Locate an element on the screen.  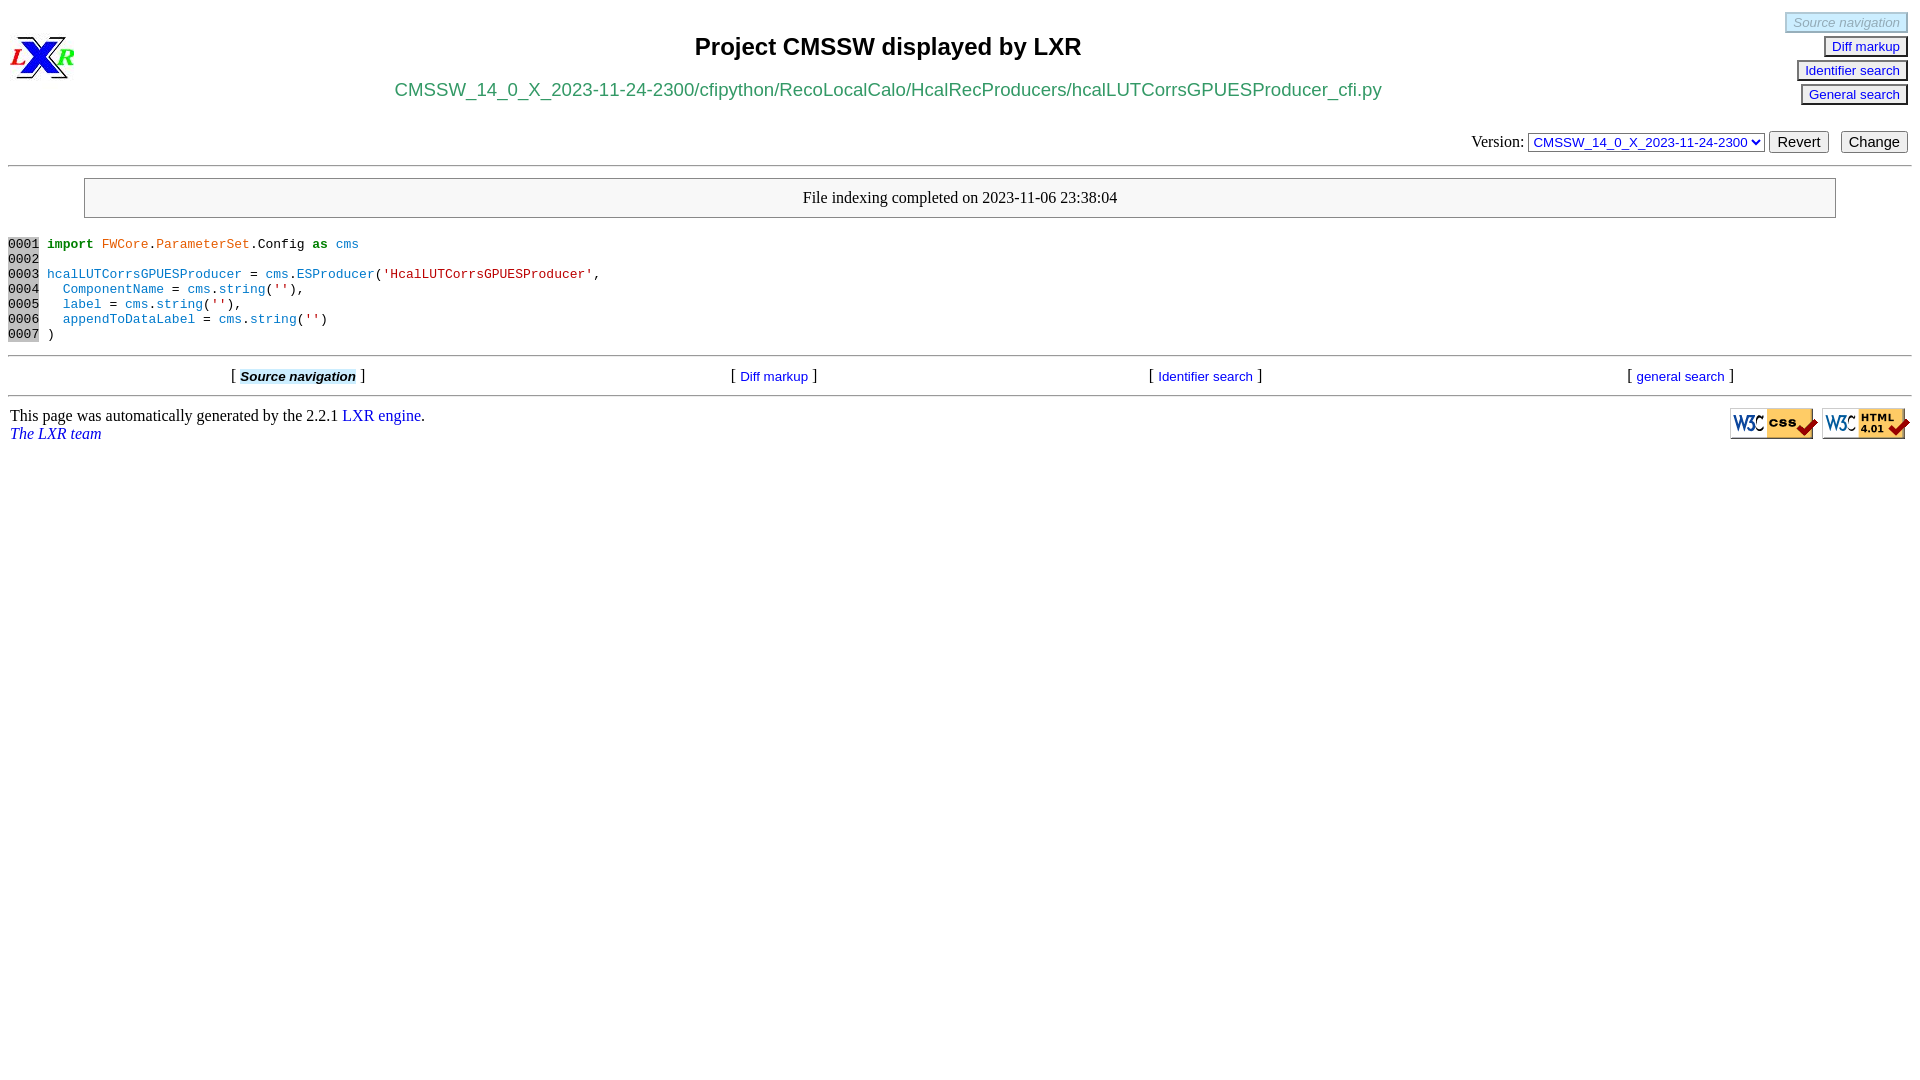
general search is located at coordinates (1681, 376).